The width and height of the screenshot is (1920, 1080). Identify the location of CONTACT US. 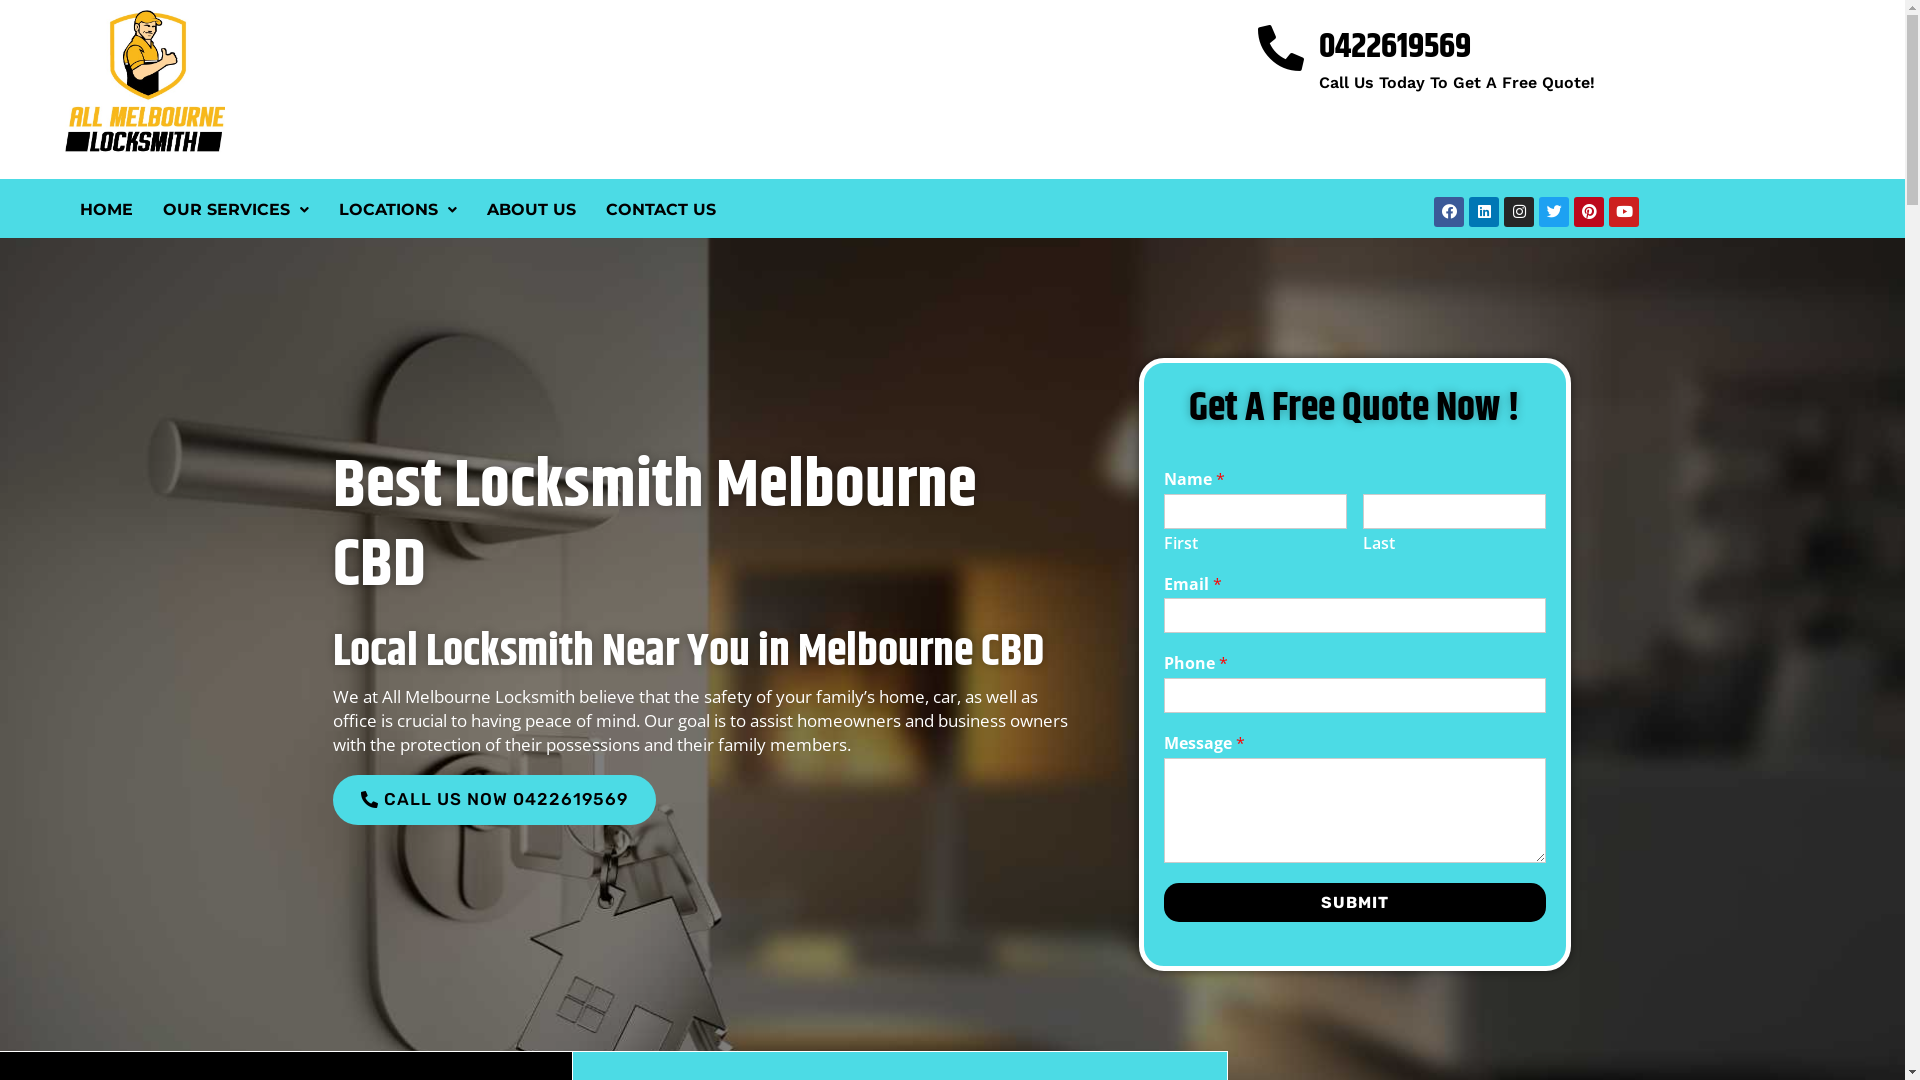
(661, 210).